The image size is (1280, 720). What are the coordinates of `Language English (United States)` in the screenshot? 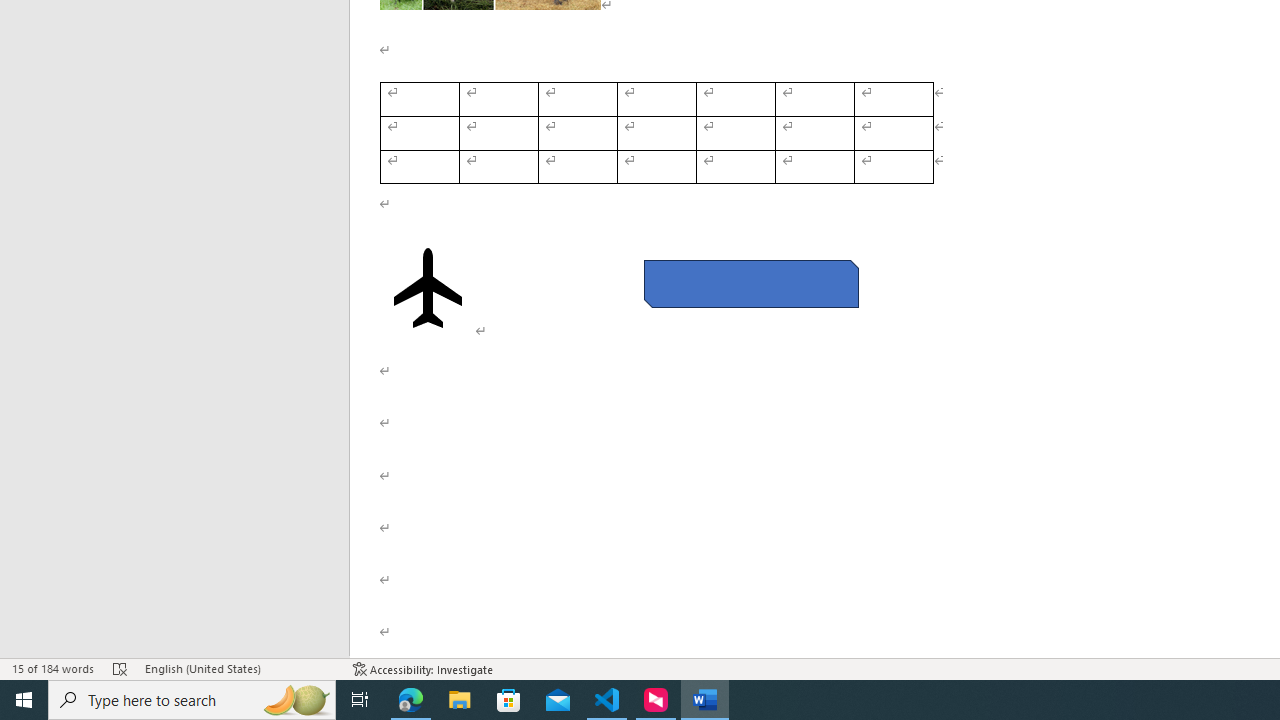 It's located at (238, 668).